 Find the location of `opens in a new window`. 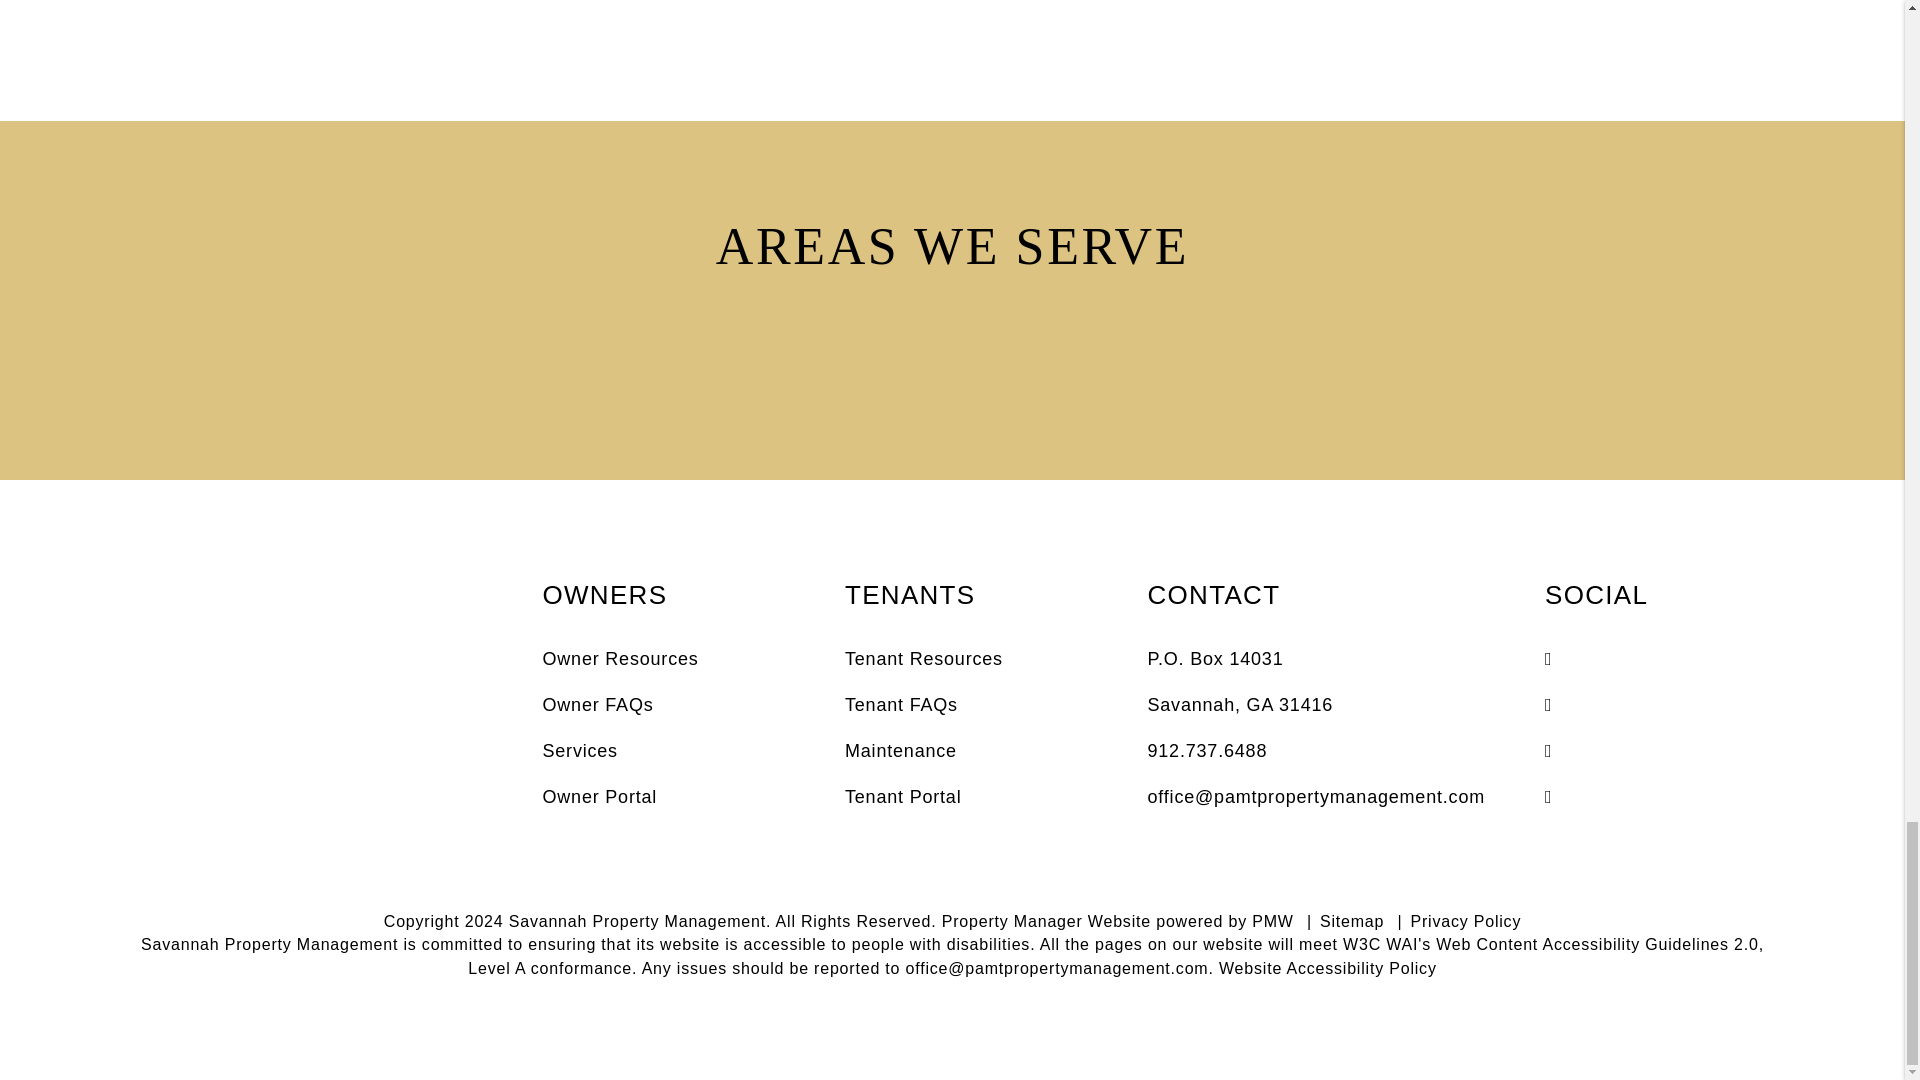

opens in a new window is located at coordinates (1666, 797).